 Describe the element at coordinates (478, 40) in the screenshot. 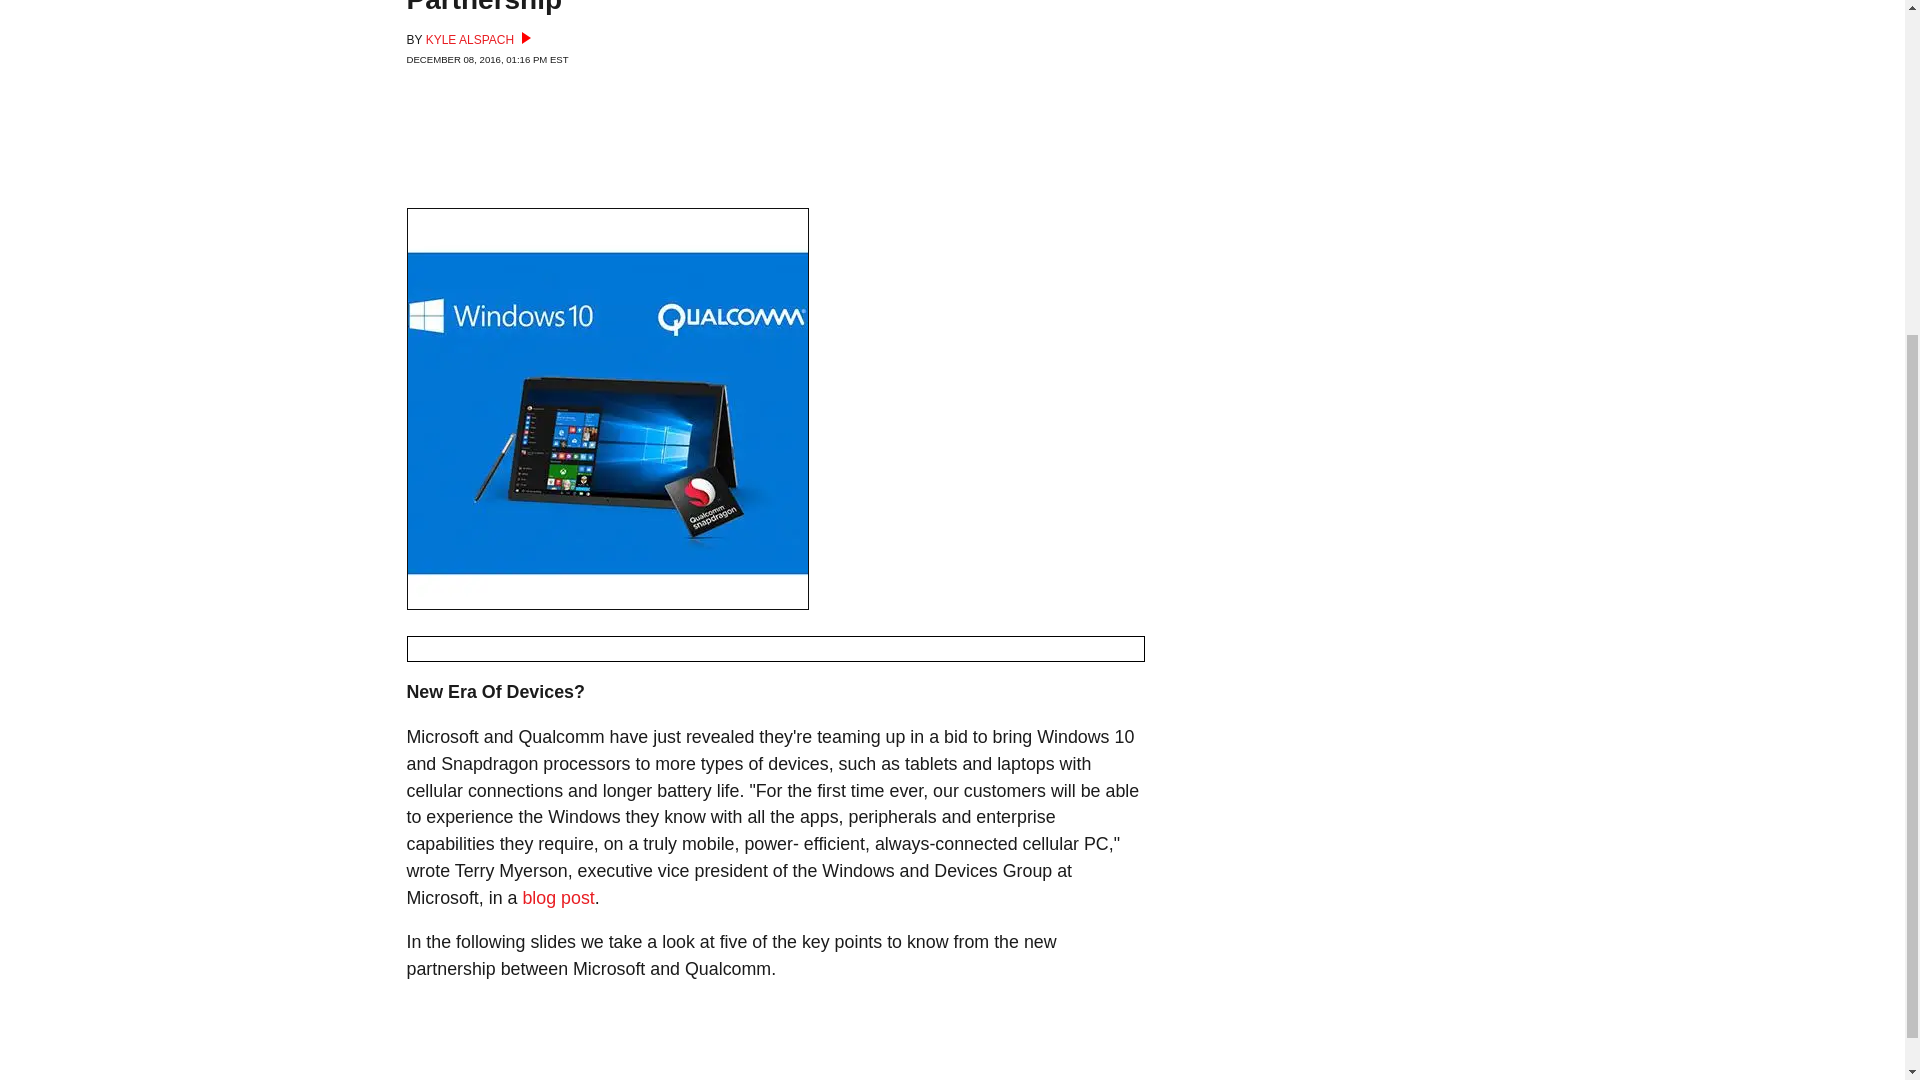

I see `KYLE ALSPACH` at that location.